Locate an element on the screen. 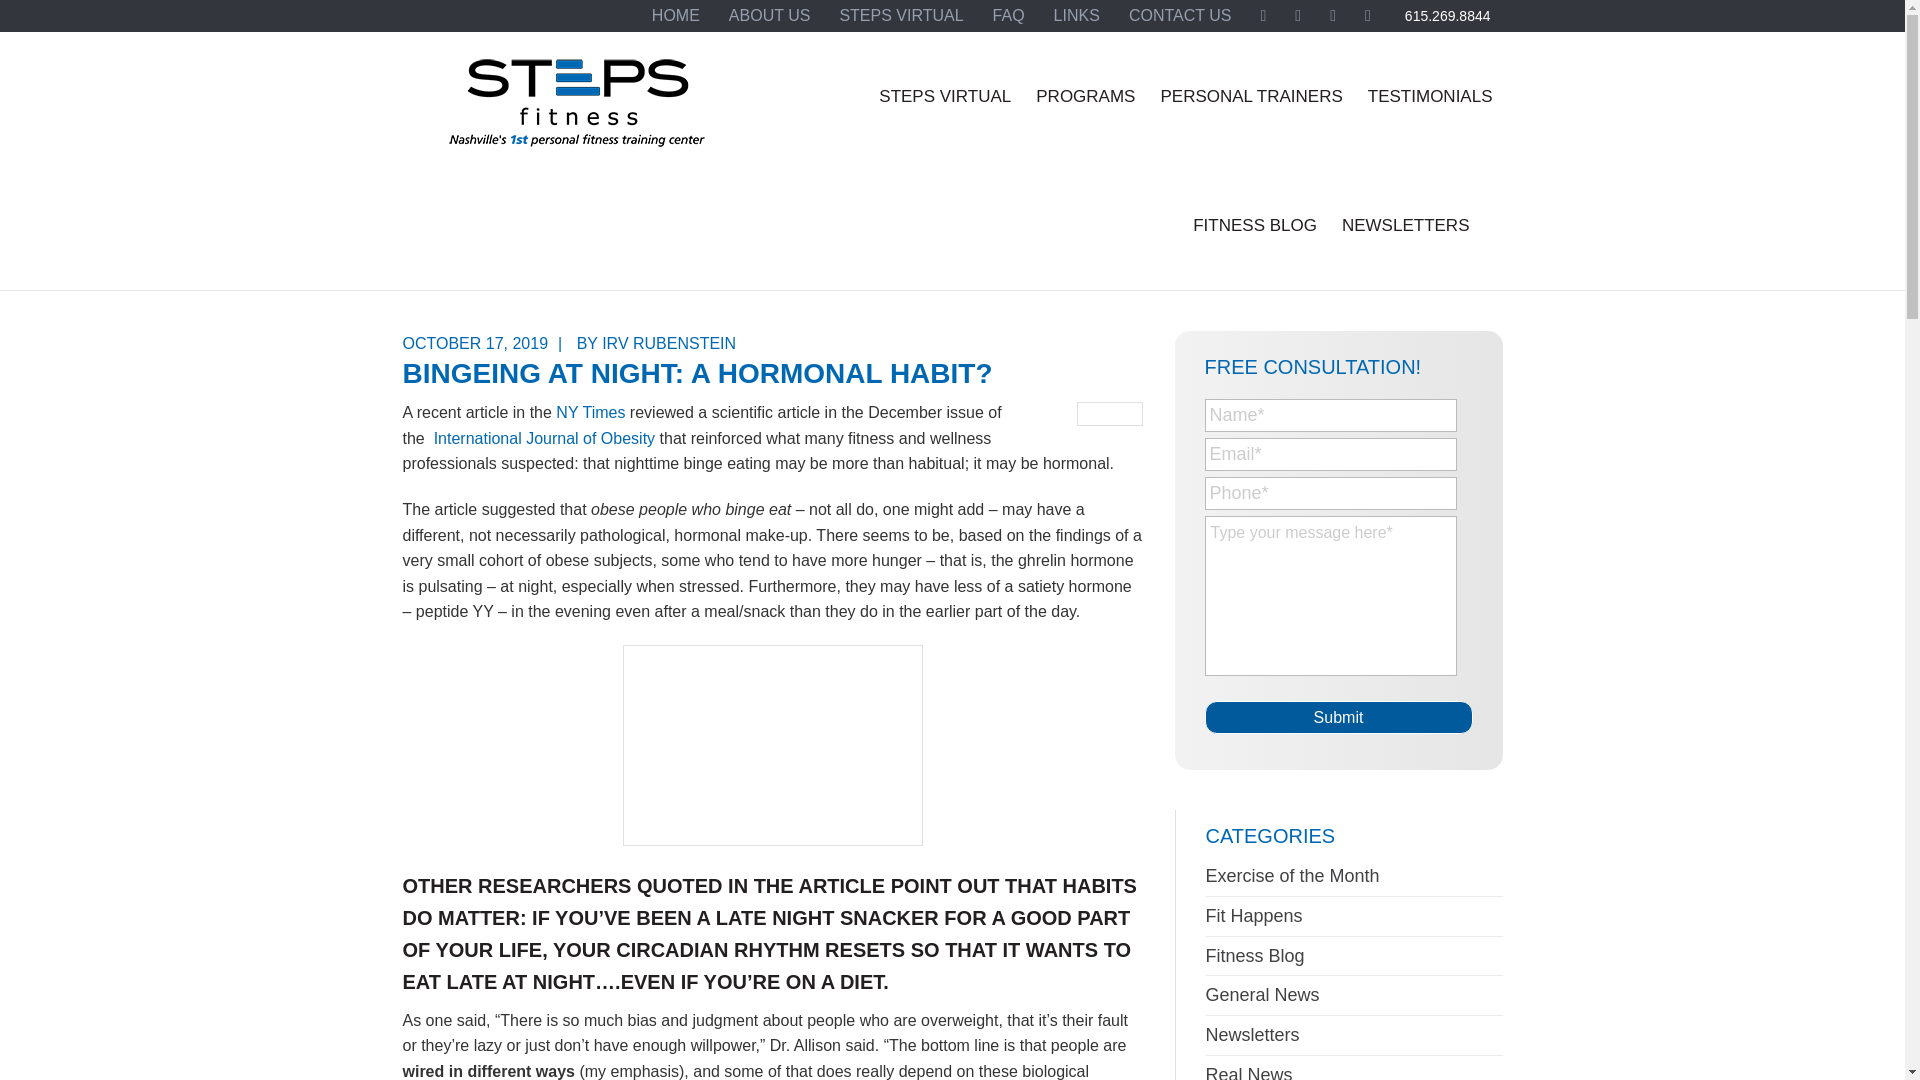 The width and height of the screenshot is (1920, 1080). International Journal of Obesity is located at coordinates (544, 438).